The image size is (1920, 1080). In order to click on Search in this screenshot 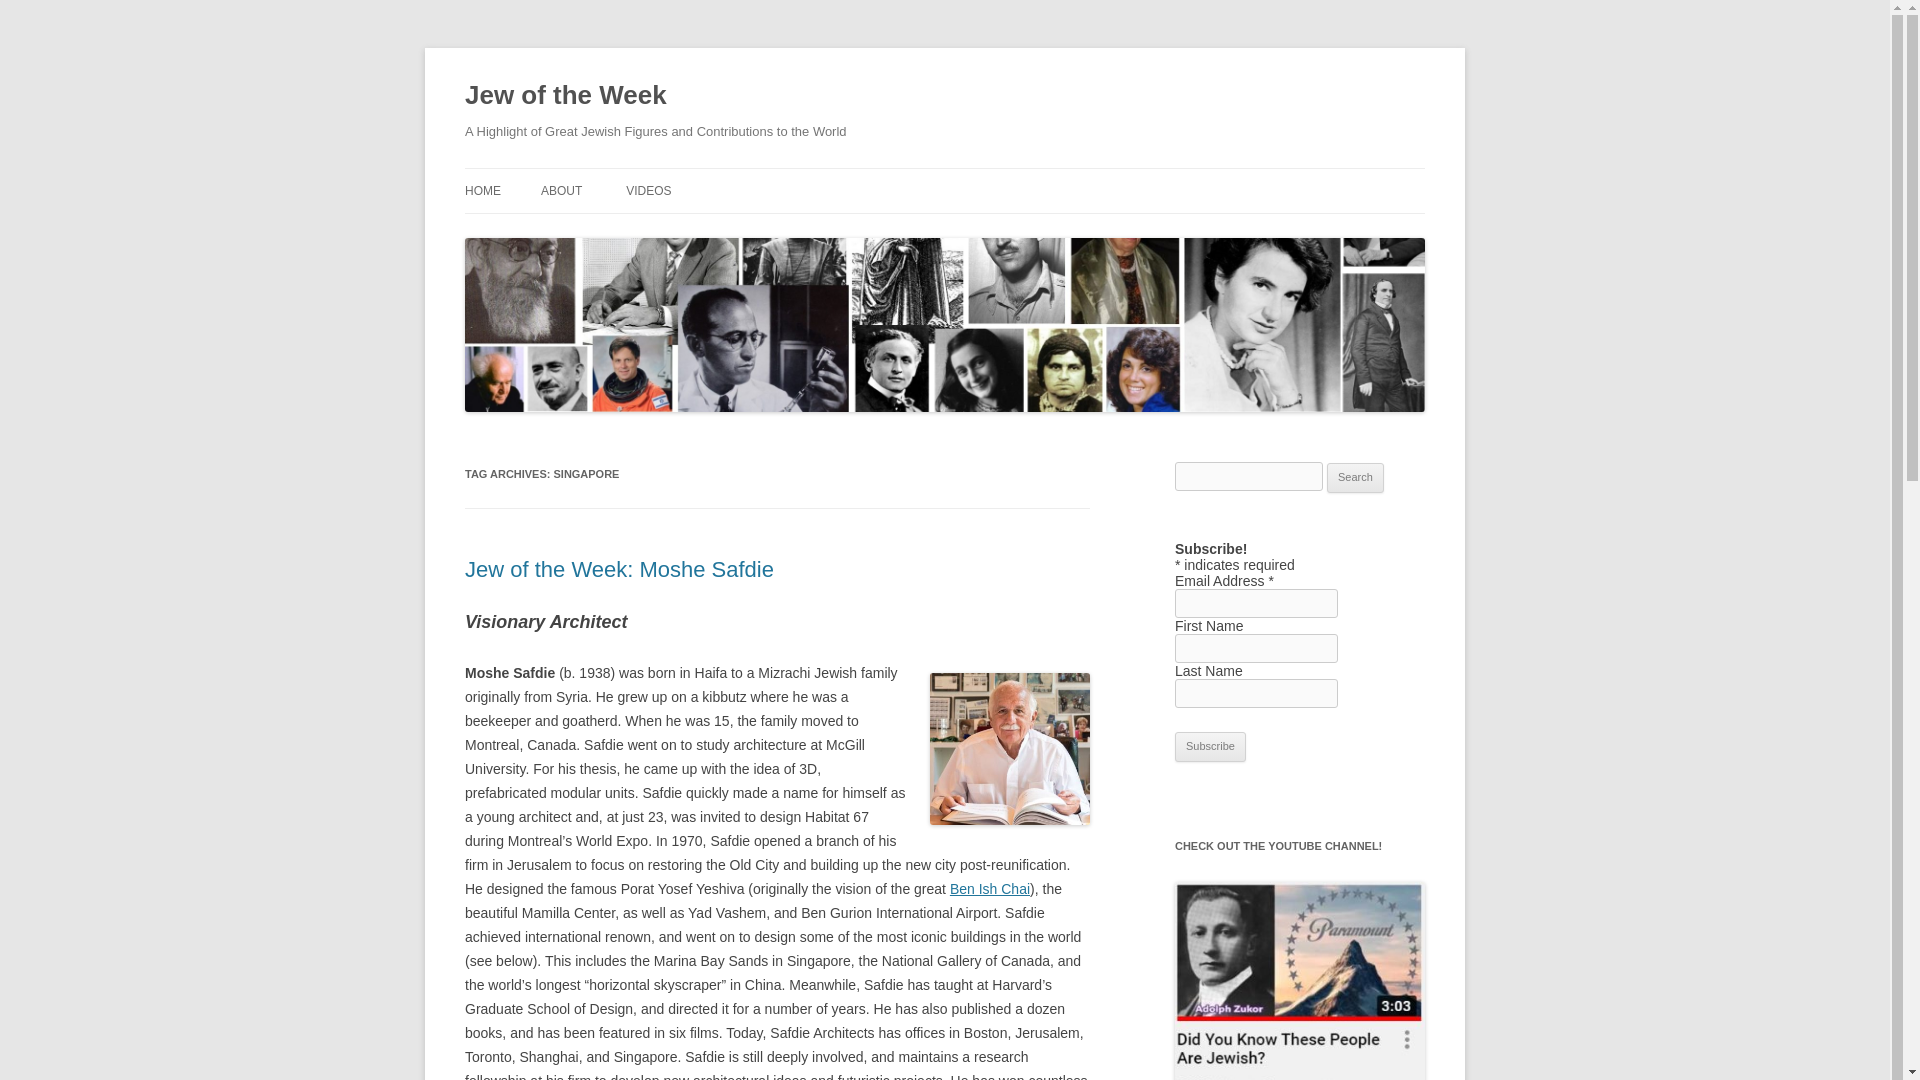, I will do `click(1355, 478)`.